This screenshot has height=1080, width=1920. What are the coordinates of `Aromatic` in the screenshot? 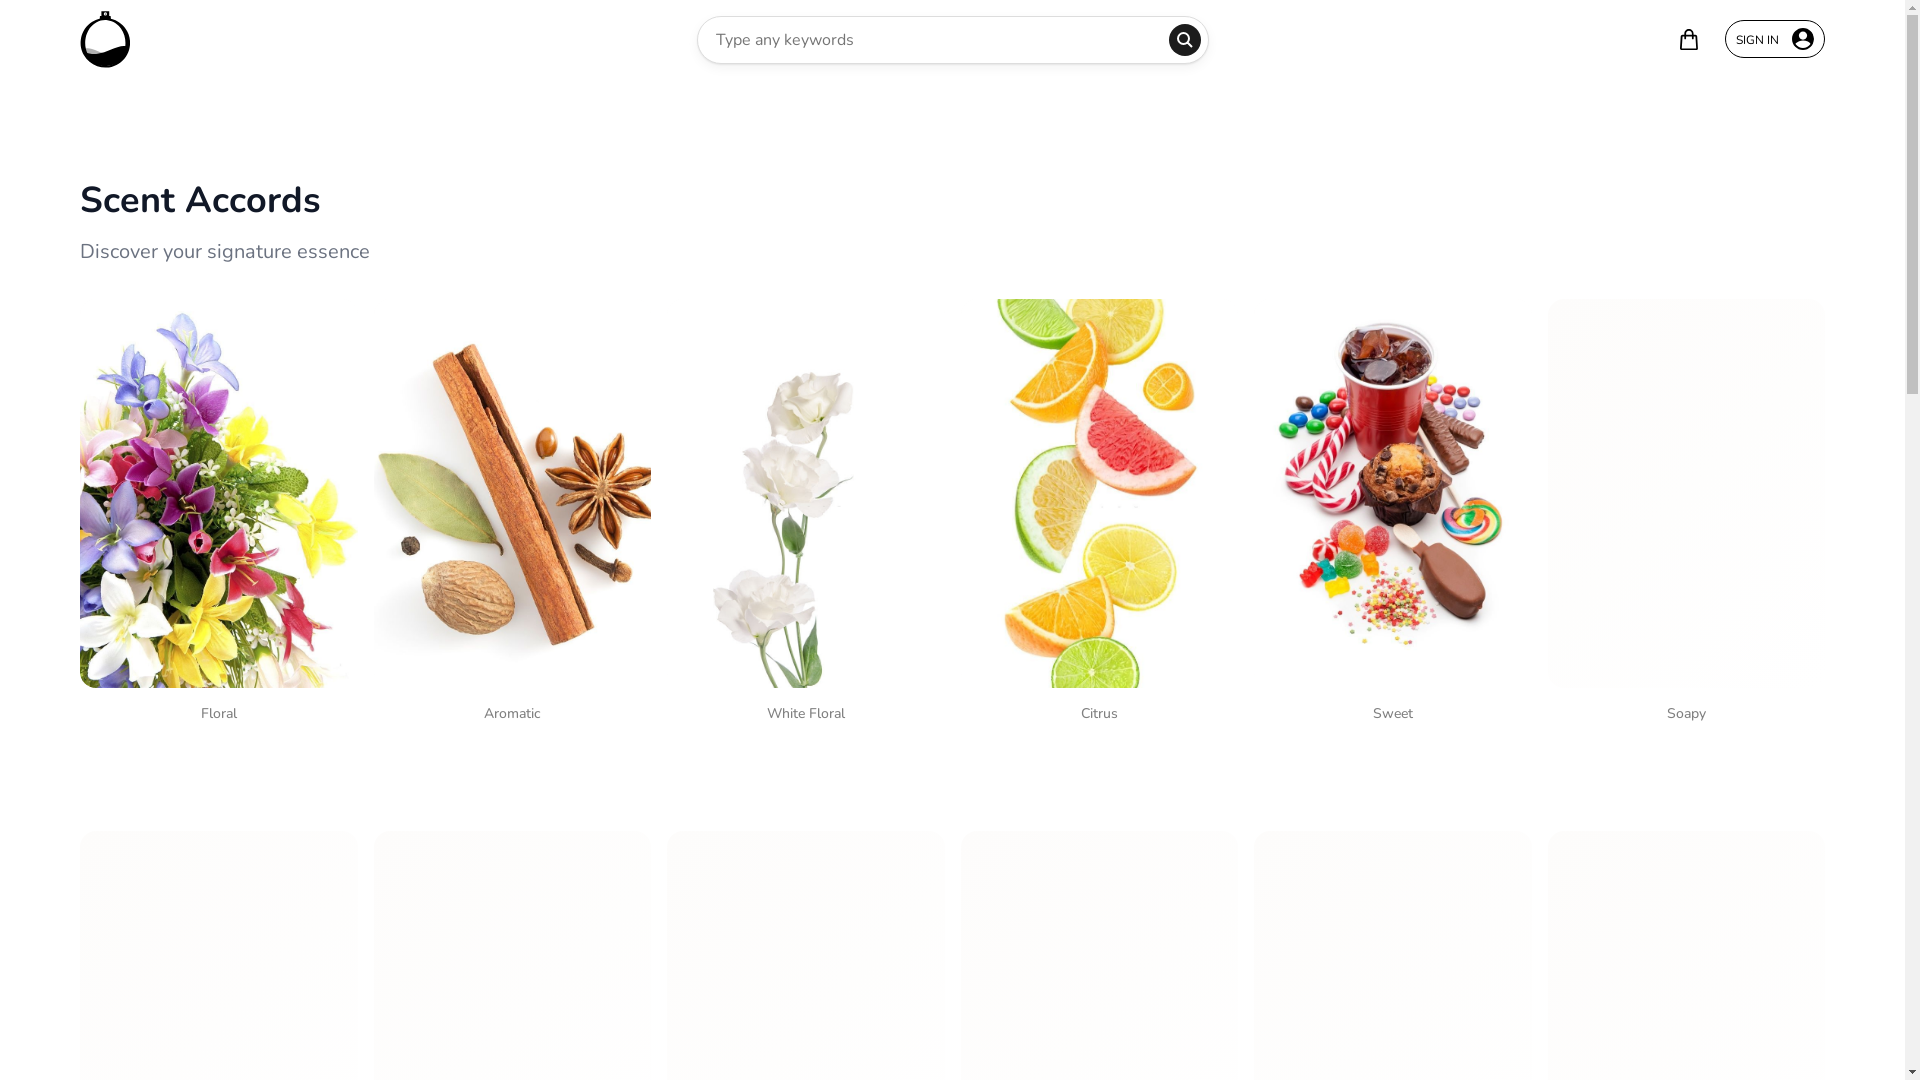 It's located at (513, 515).